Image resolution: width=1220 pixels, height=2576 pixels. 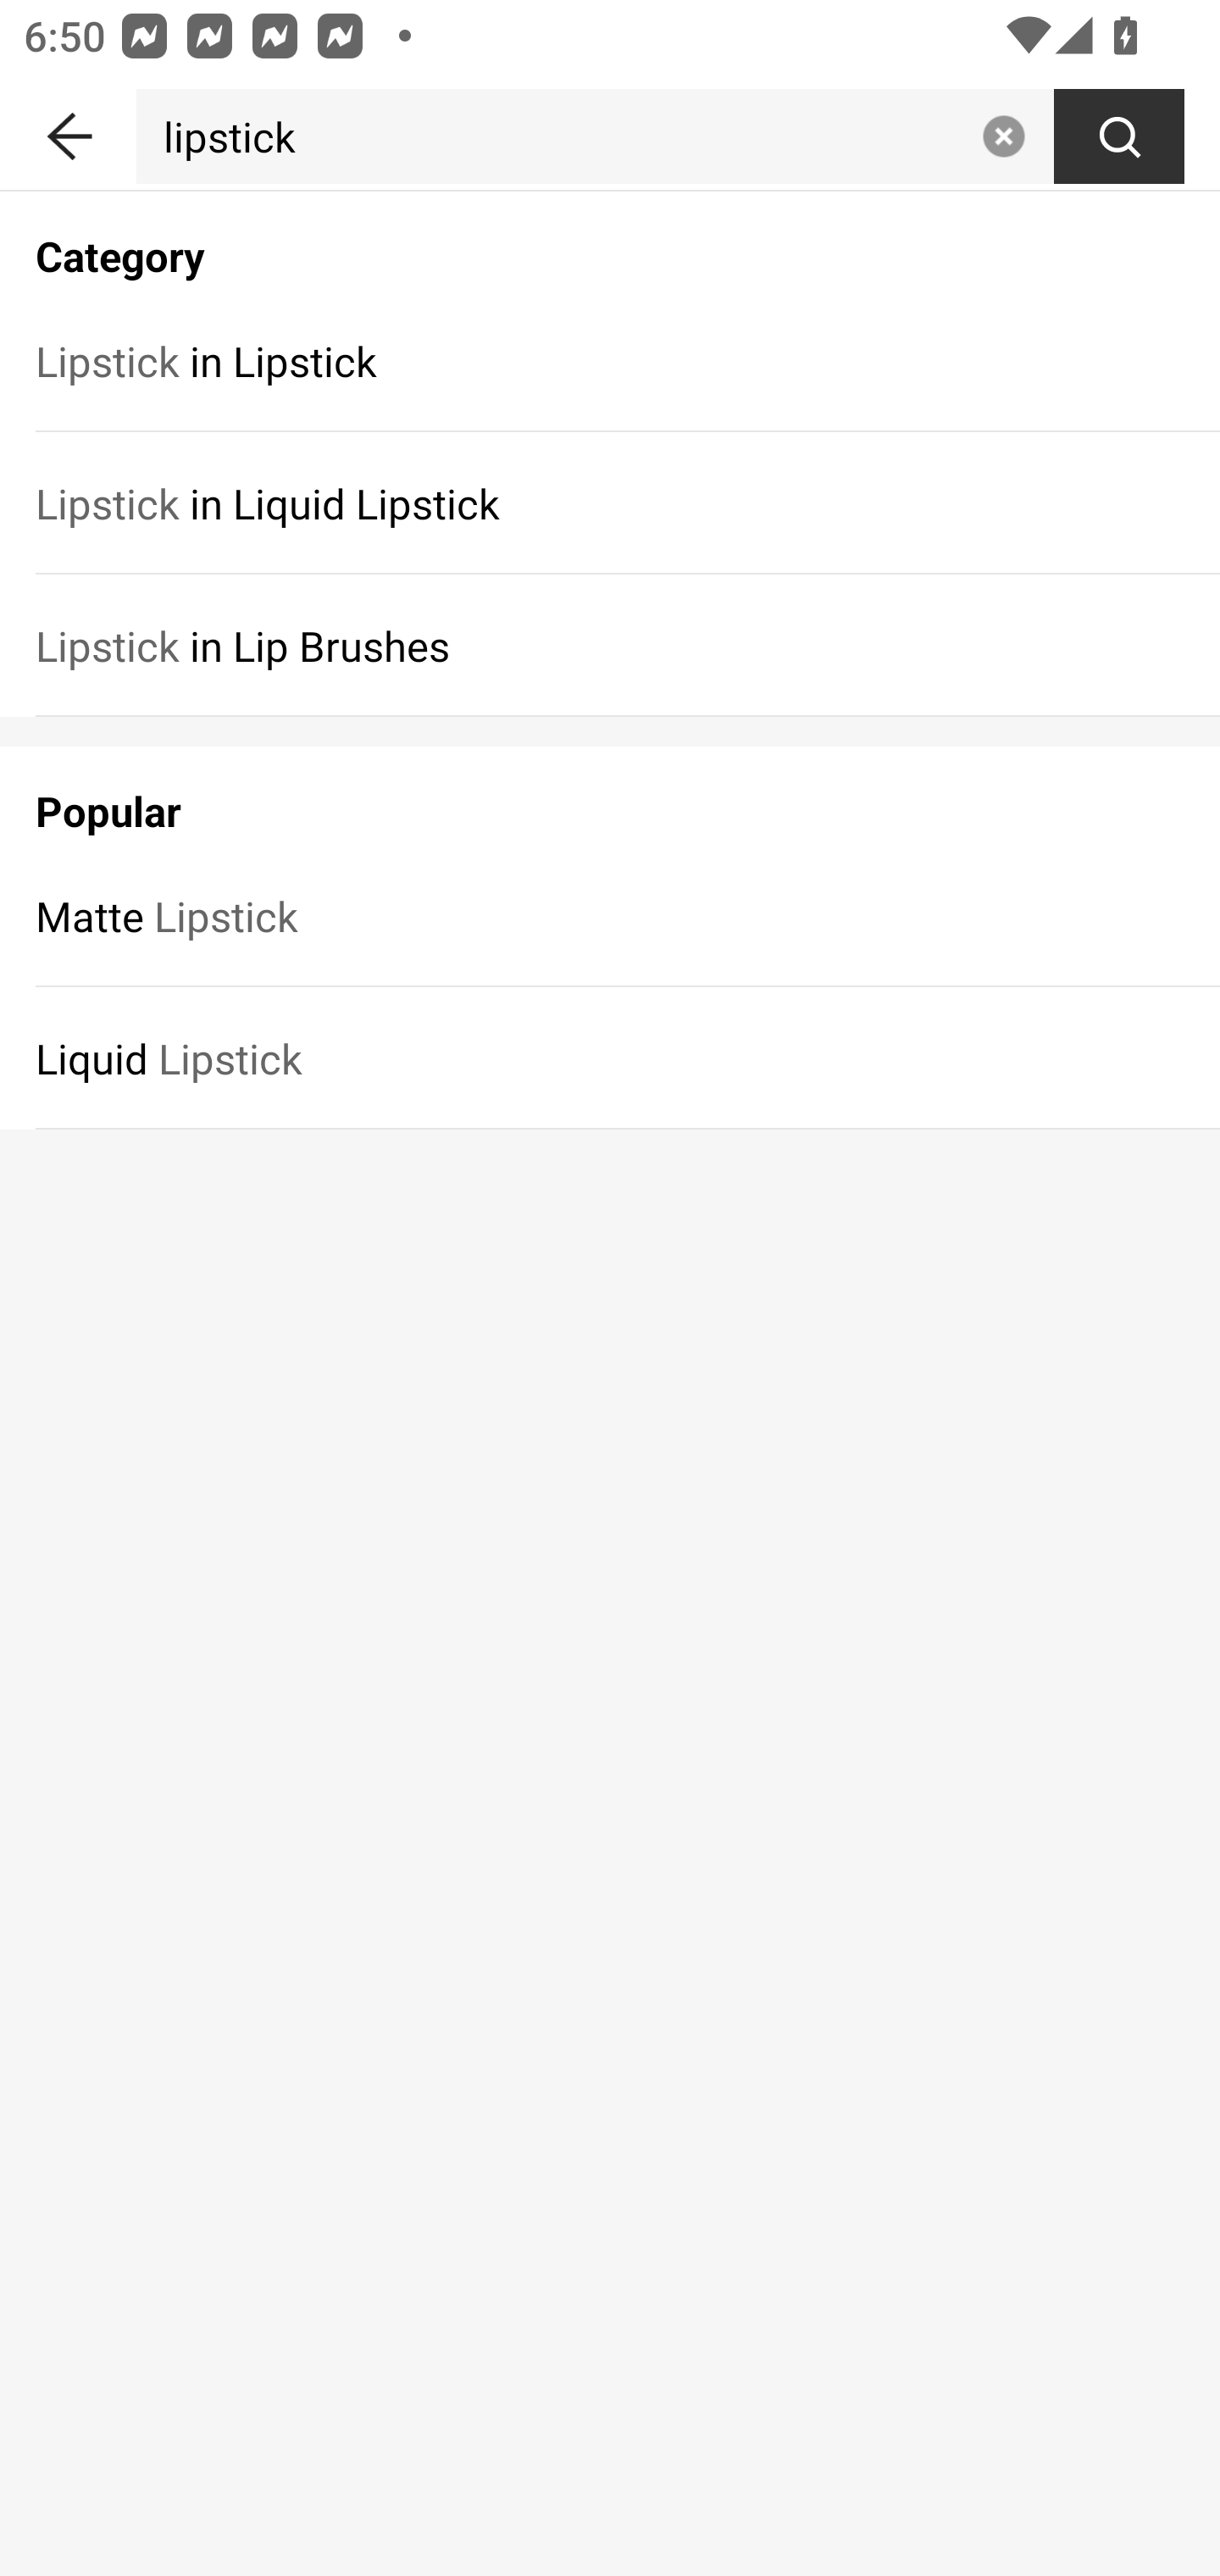 What do you see at coordinates (610, 239) in the screenshot?
I see `Category` at bounding box center [610, 239].